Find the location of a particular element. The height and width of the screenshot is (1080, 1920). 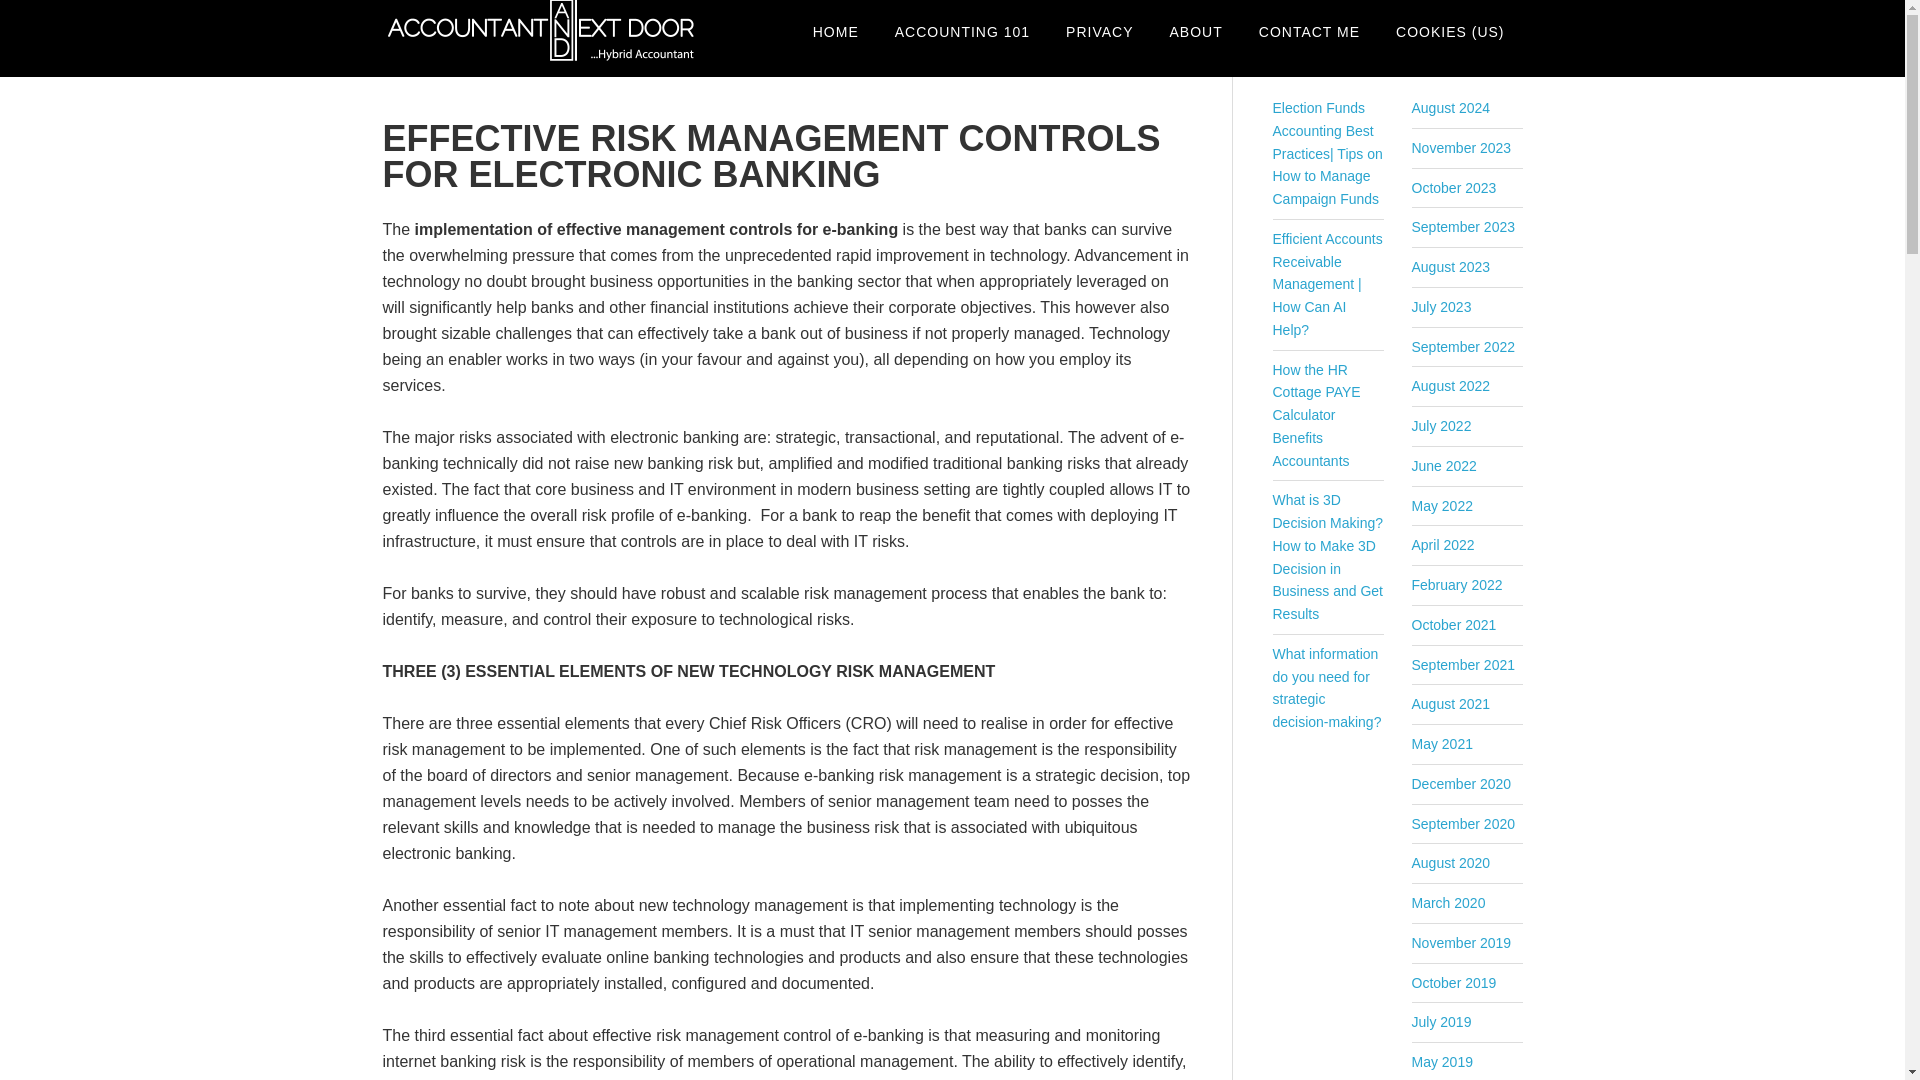

August 2023 is located at coordinates (1451, 267).